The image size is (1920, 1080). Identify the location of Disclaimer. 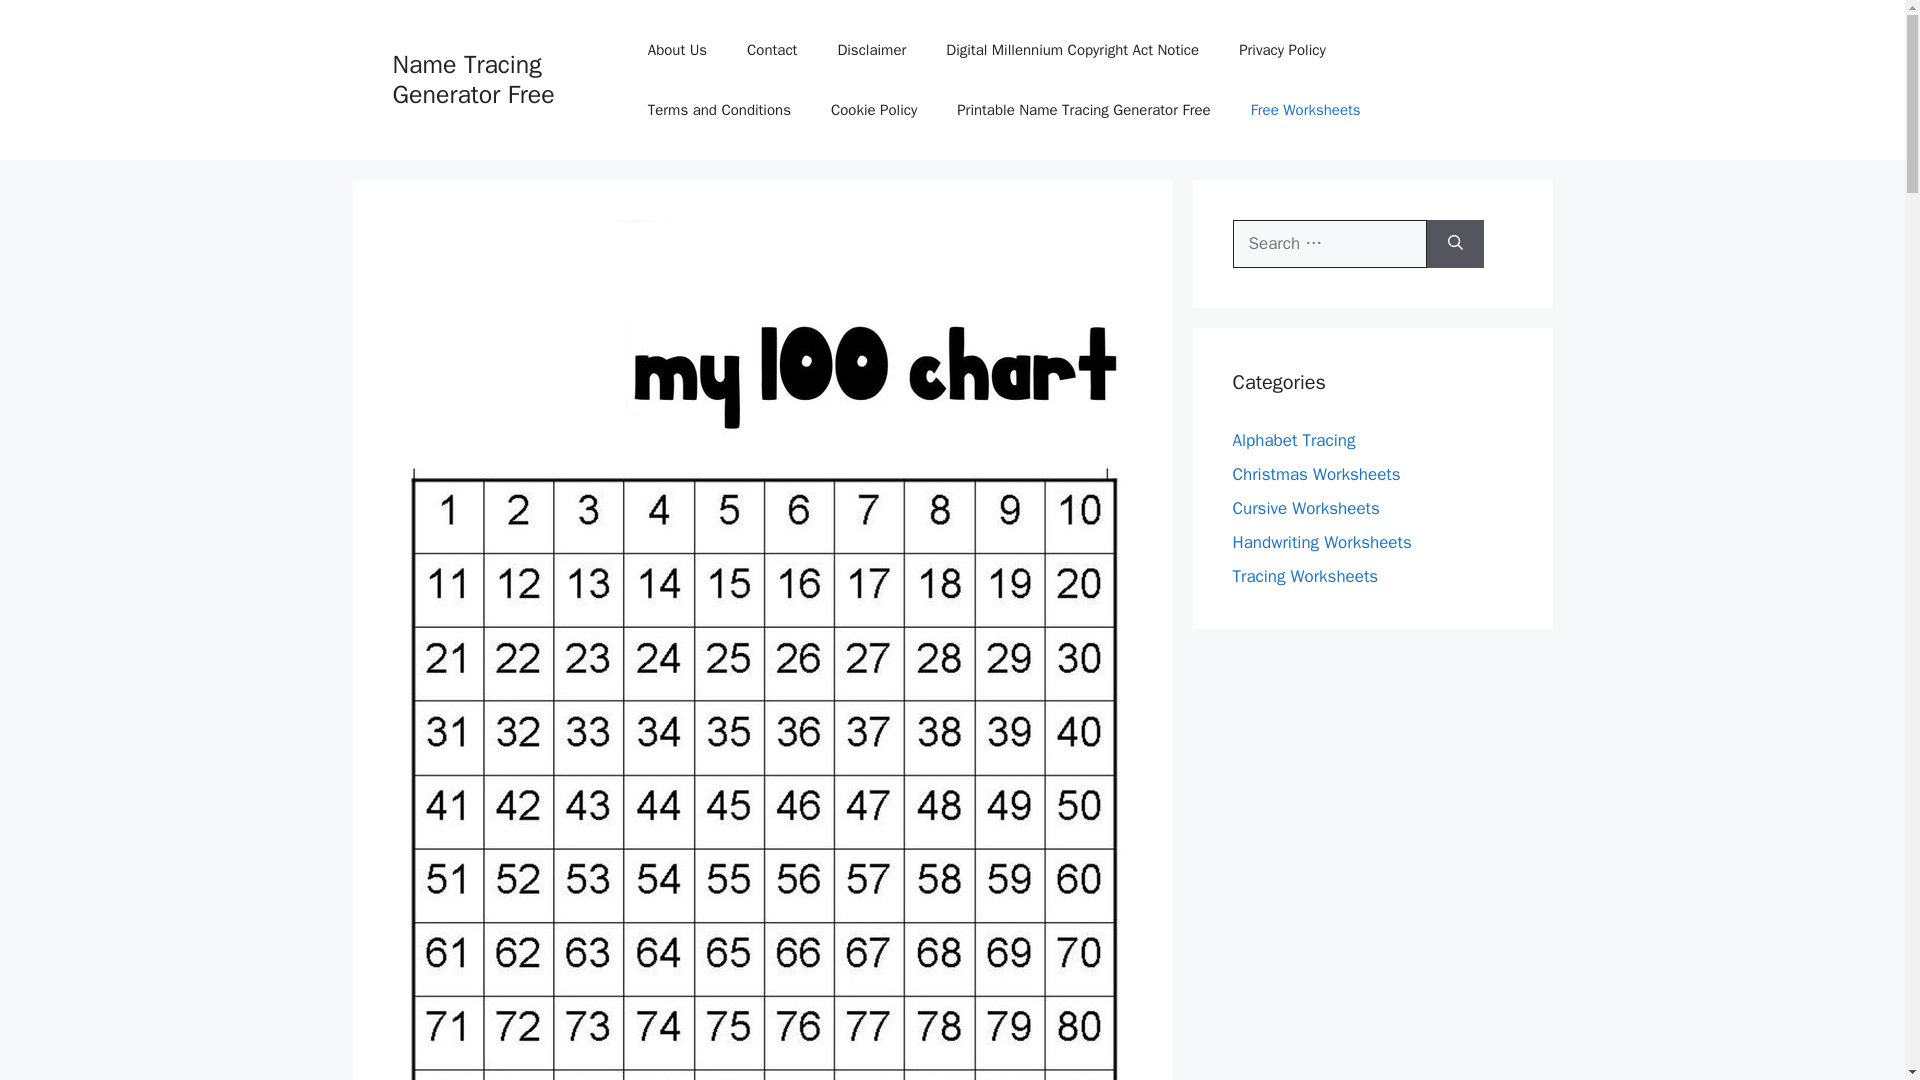
(871, 50).